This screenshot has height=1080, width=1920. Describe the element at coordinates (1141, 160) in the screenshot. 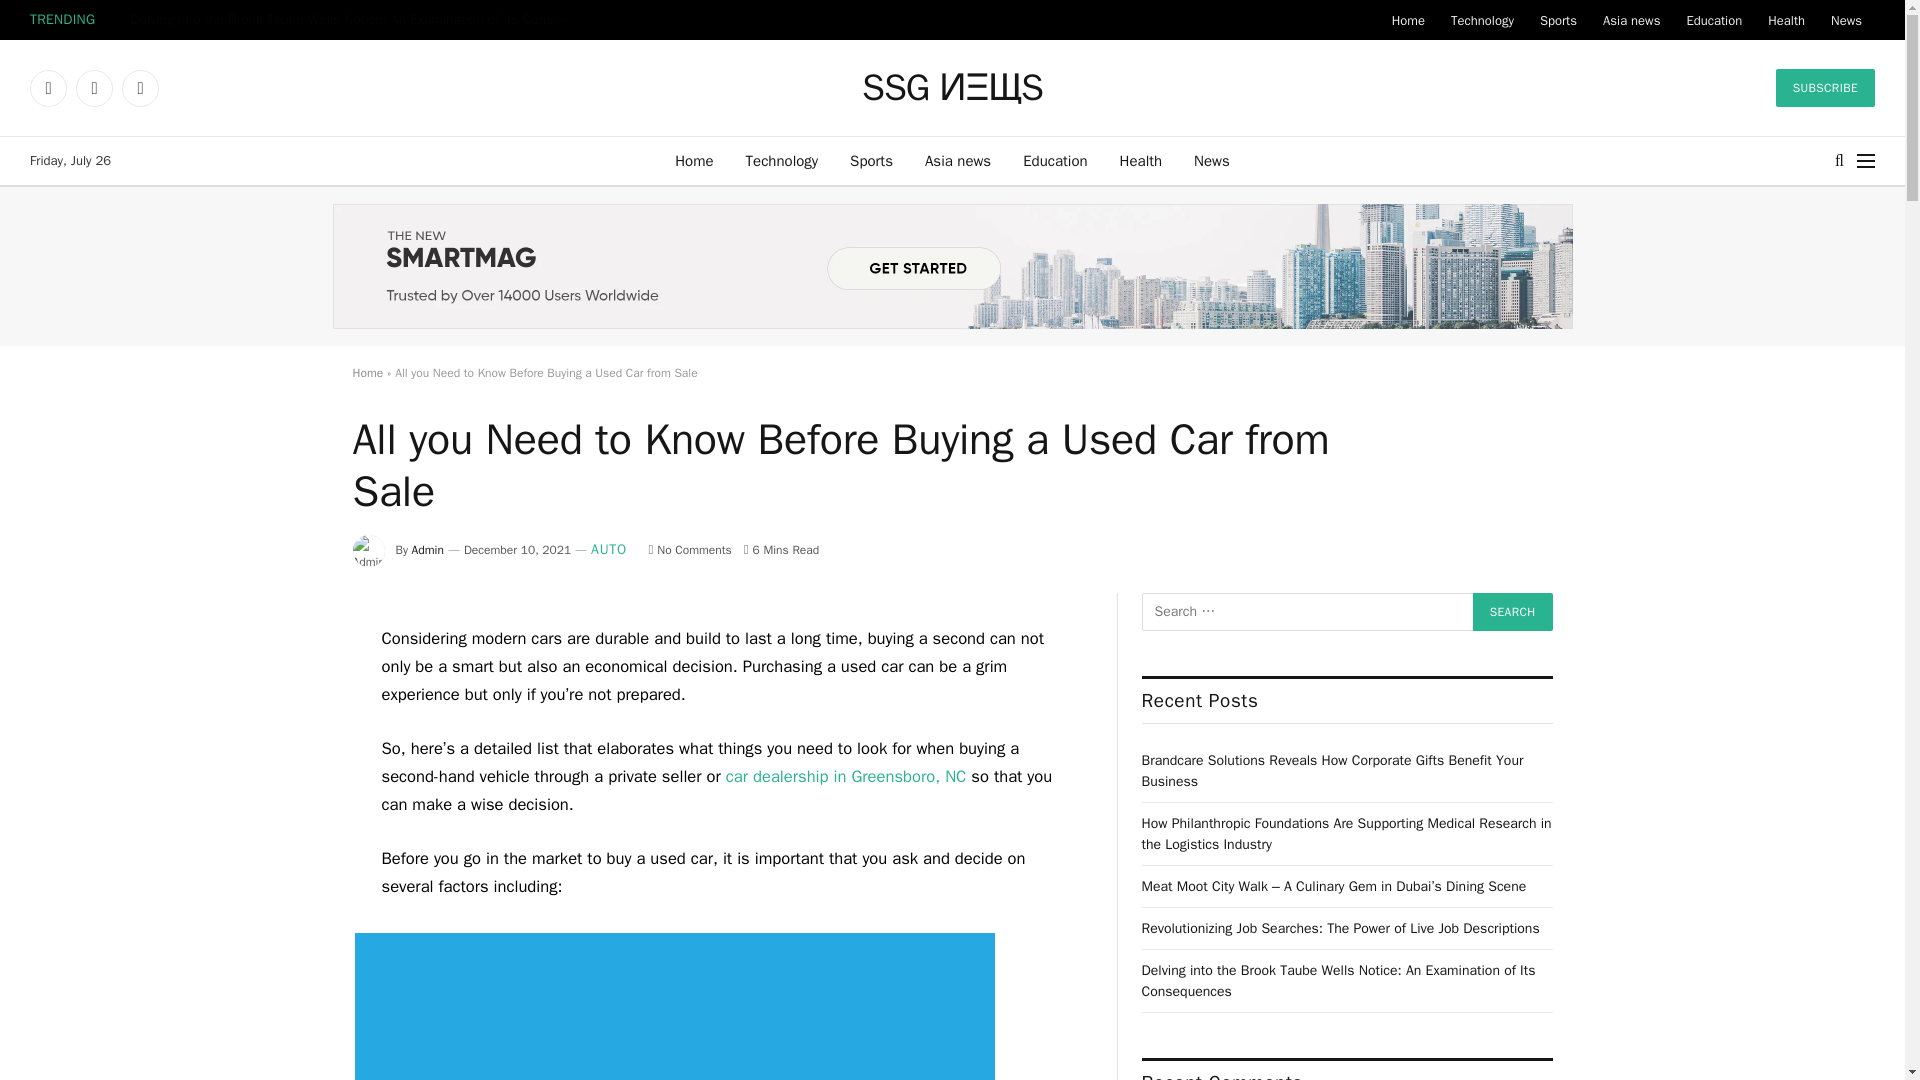

I see `Health` at that location.